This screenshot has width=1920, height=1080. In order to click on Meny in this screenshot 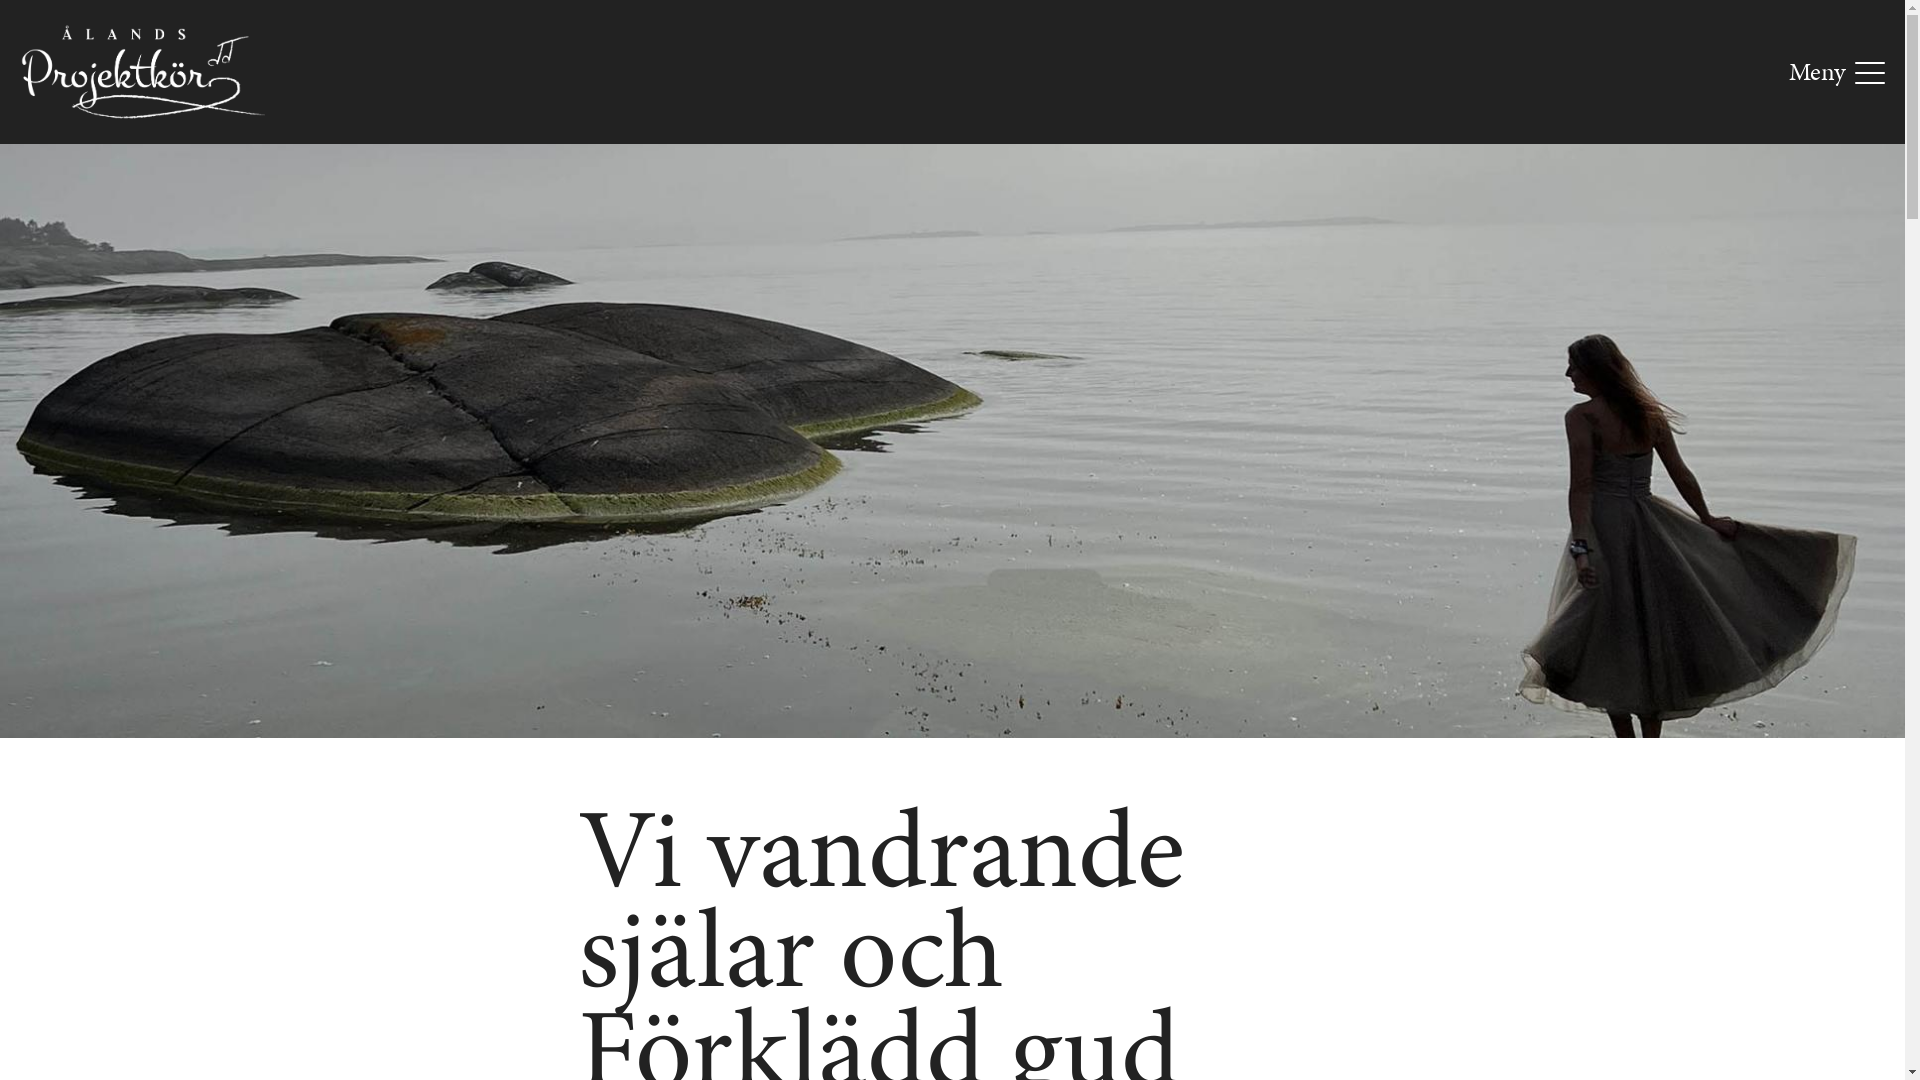, I will do `click(1837, 72)`.